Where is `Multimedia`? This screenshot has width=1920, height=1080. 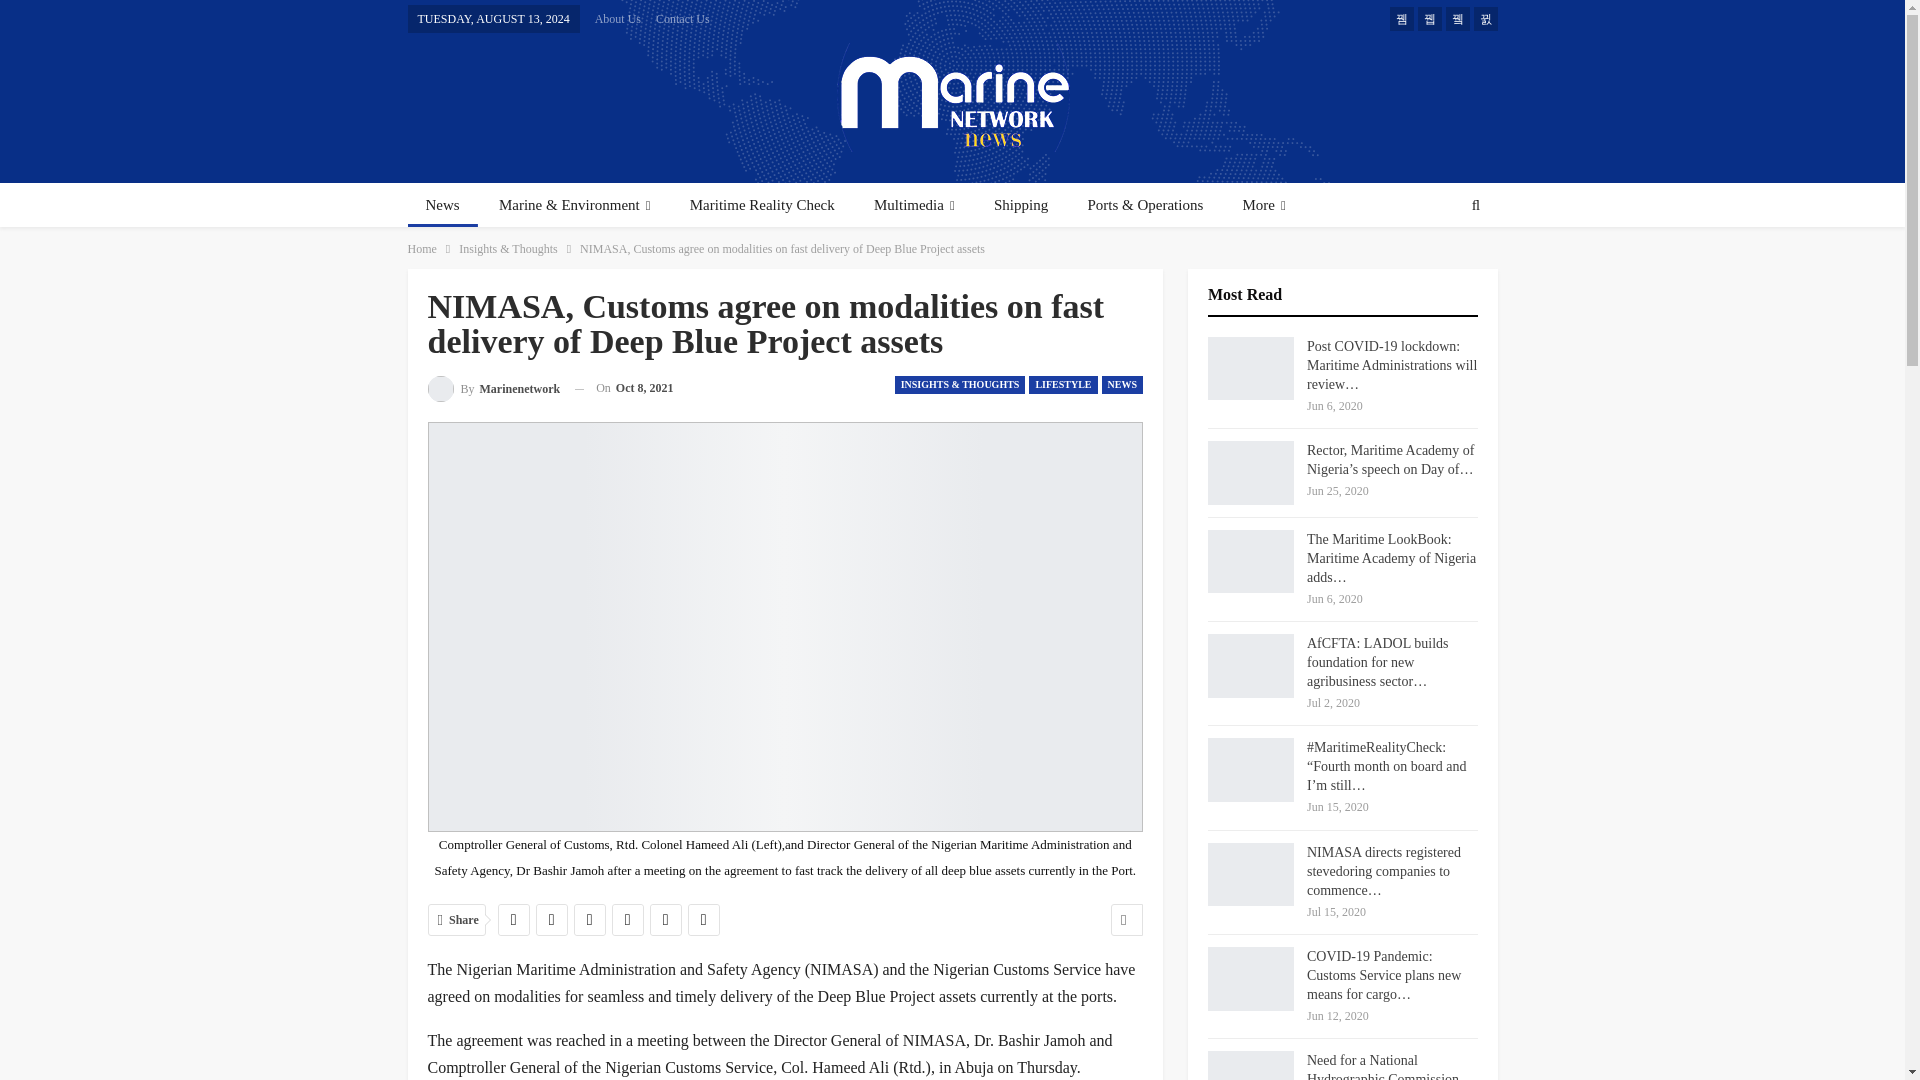 Multimedia is located at coordinates (914, 204).